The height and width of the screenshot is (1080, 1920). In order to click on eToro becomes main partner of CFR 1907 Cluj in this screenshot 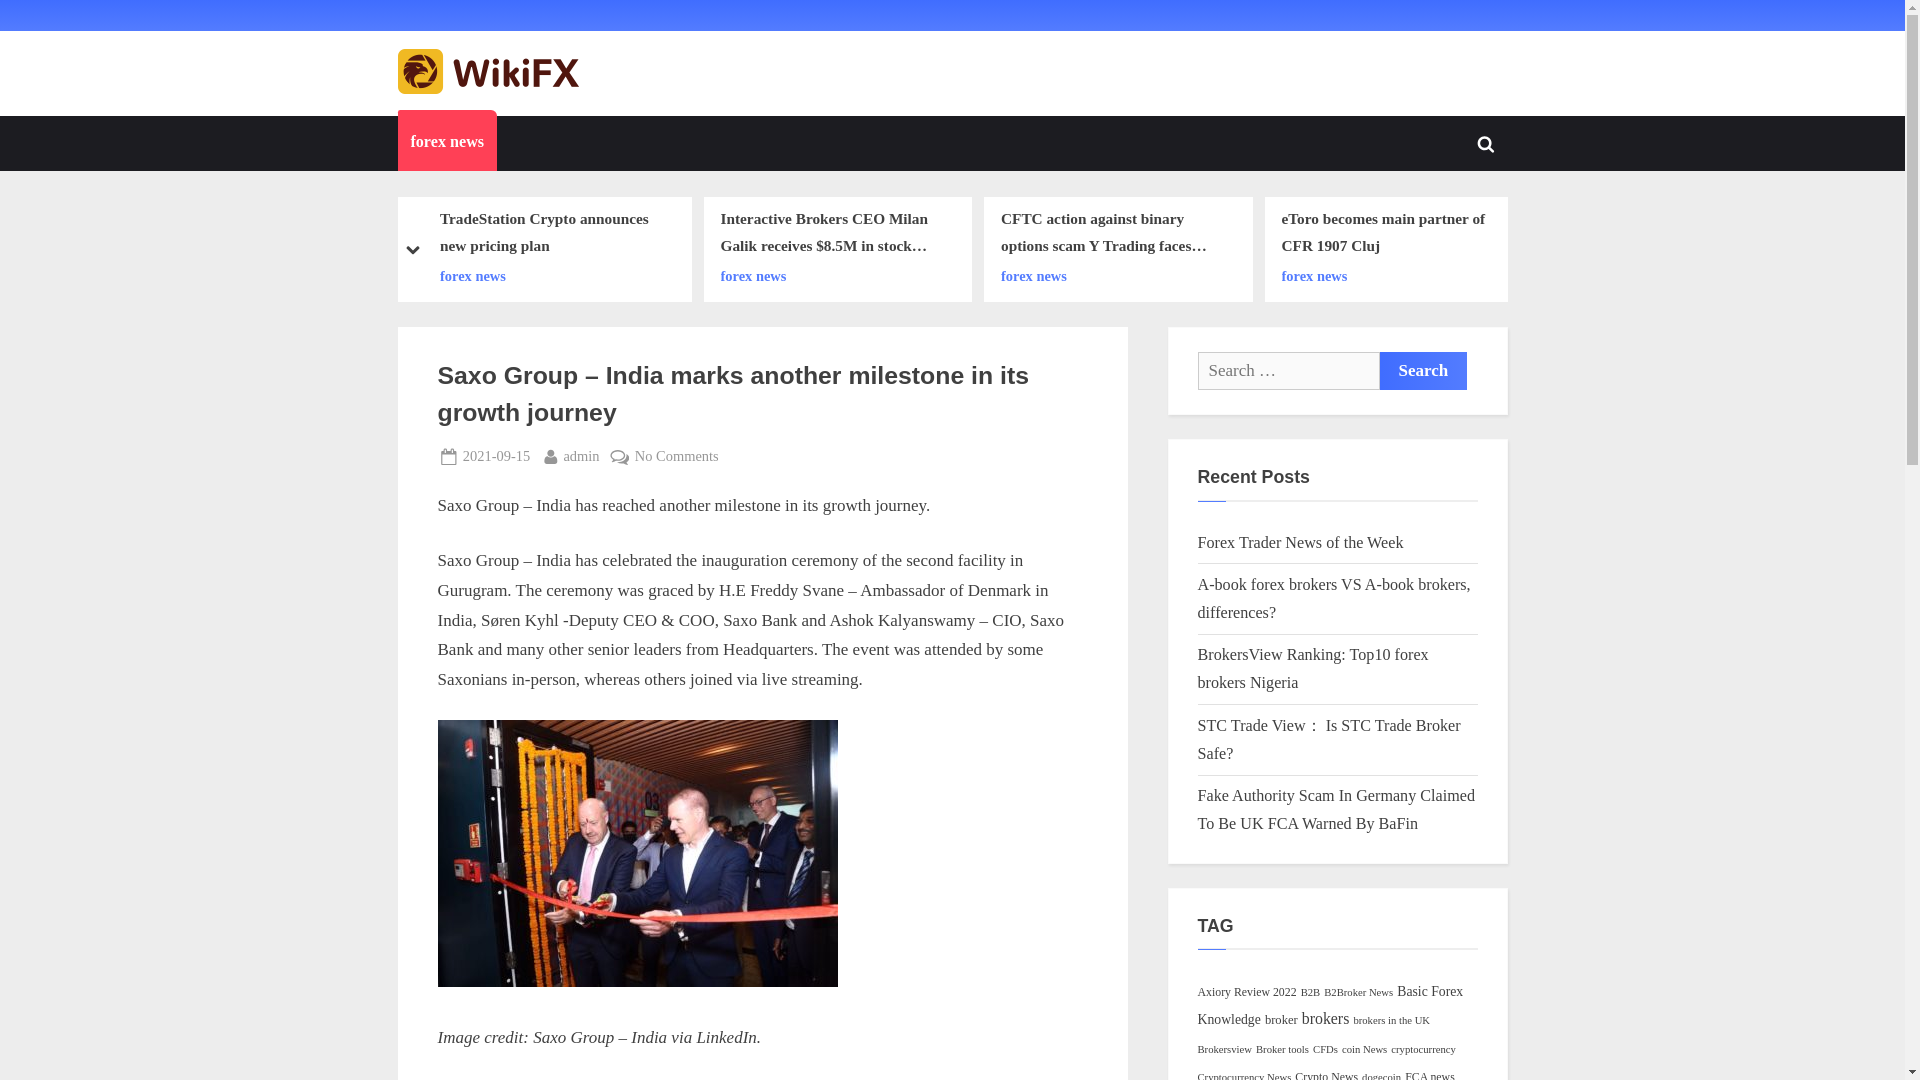, I will do `click(1392, 233)`.